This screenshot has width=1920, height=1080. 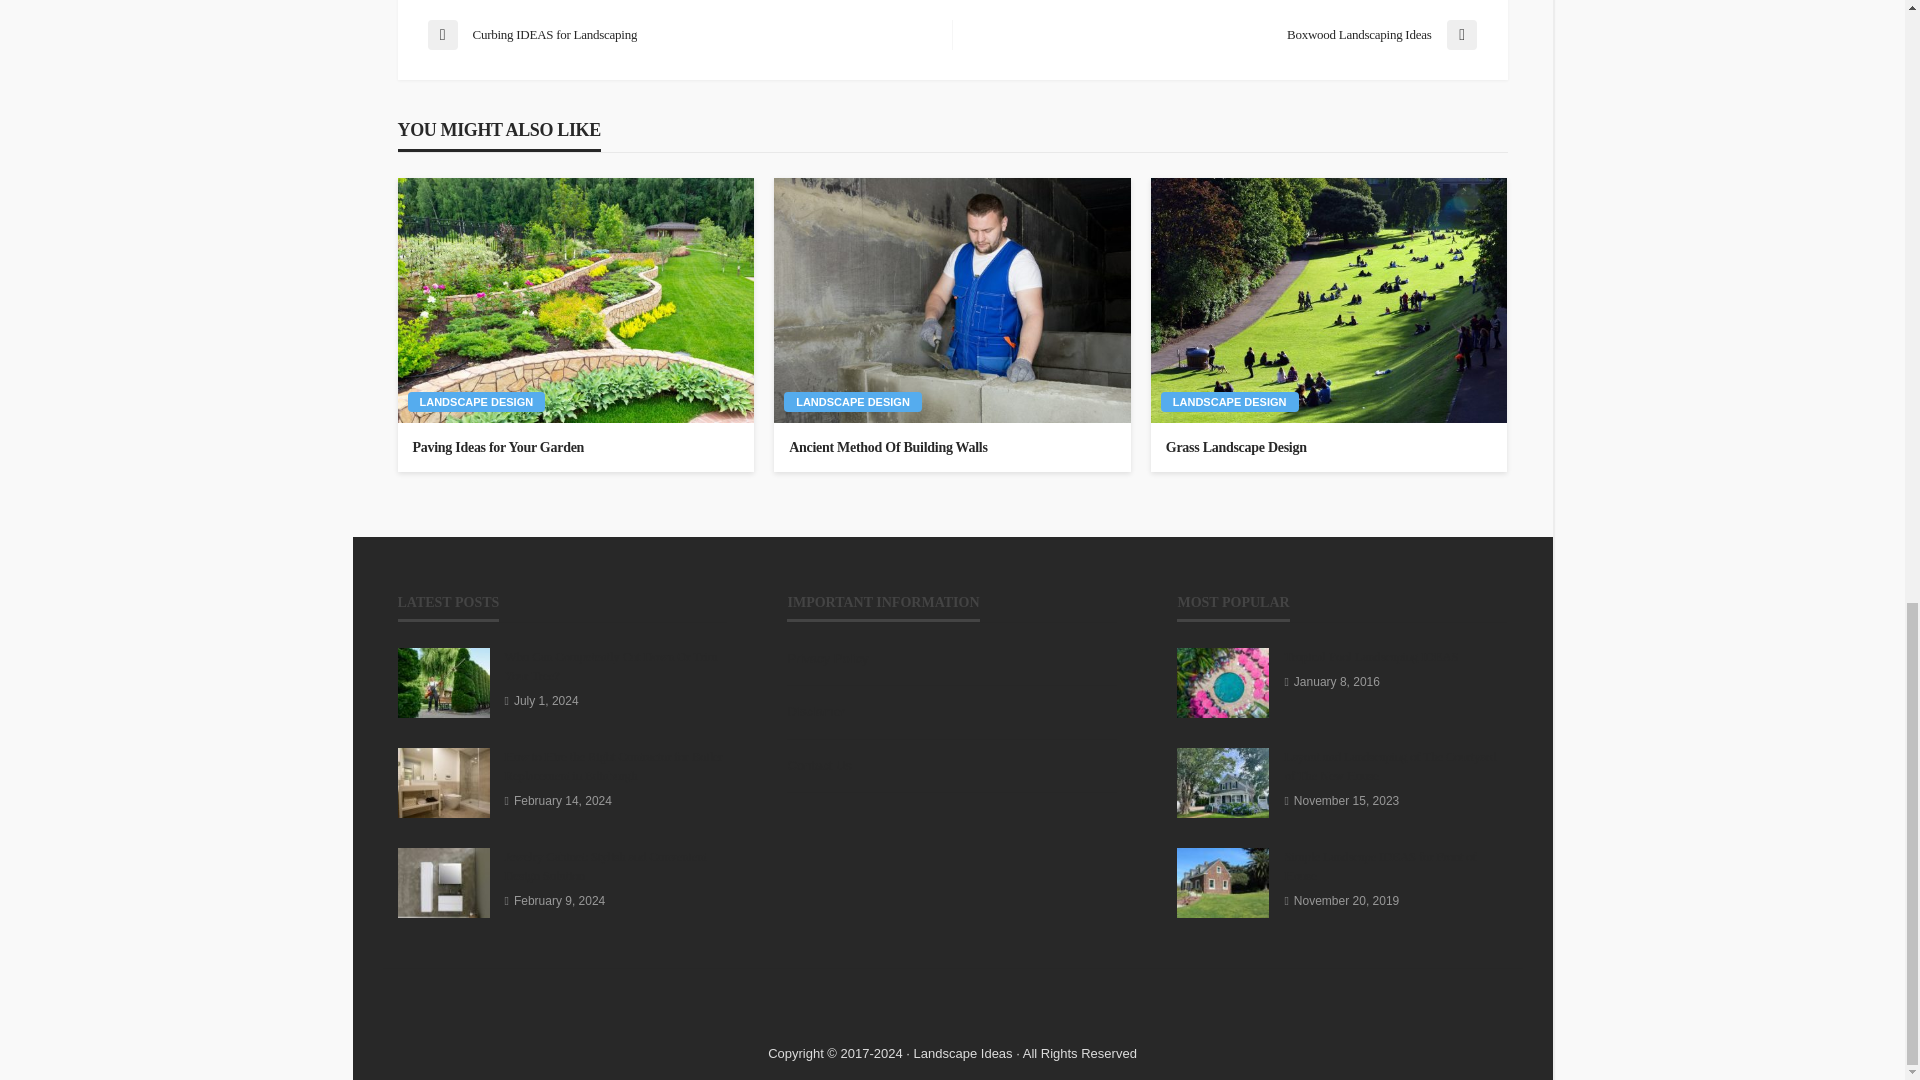 I want to click on Landscape Design, so click(x=1230, y=402).